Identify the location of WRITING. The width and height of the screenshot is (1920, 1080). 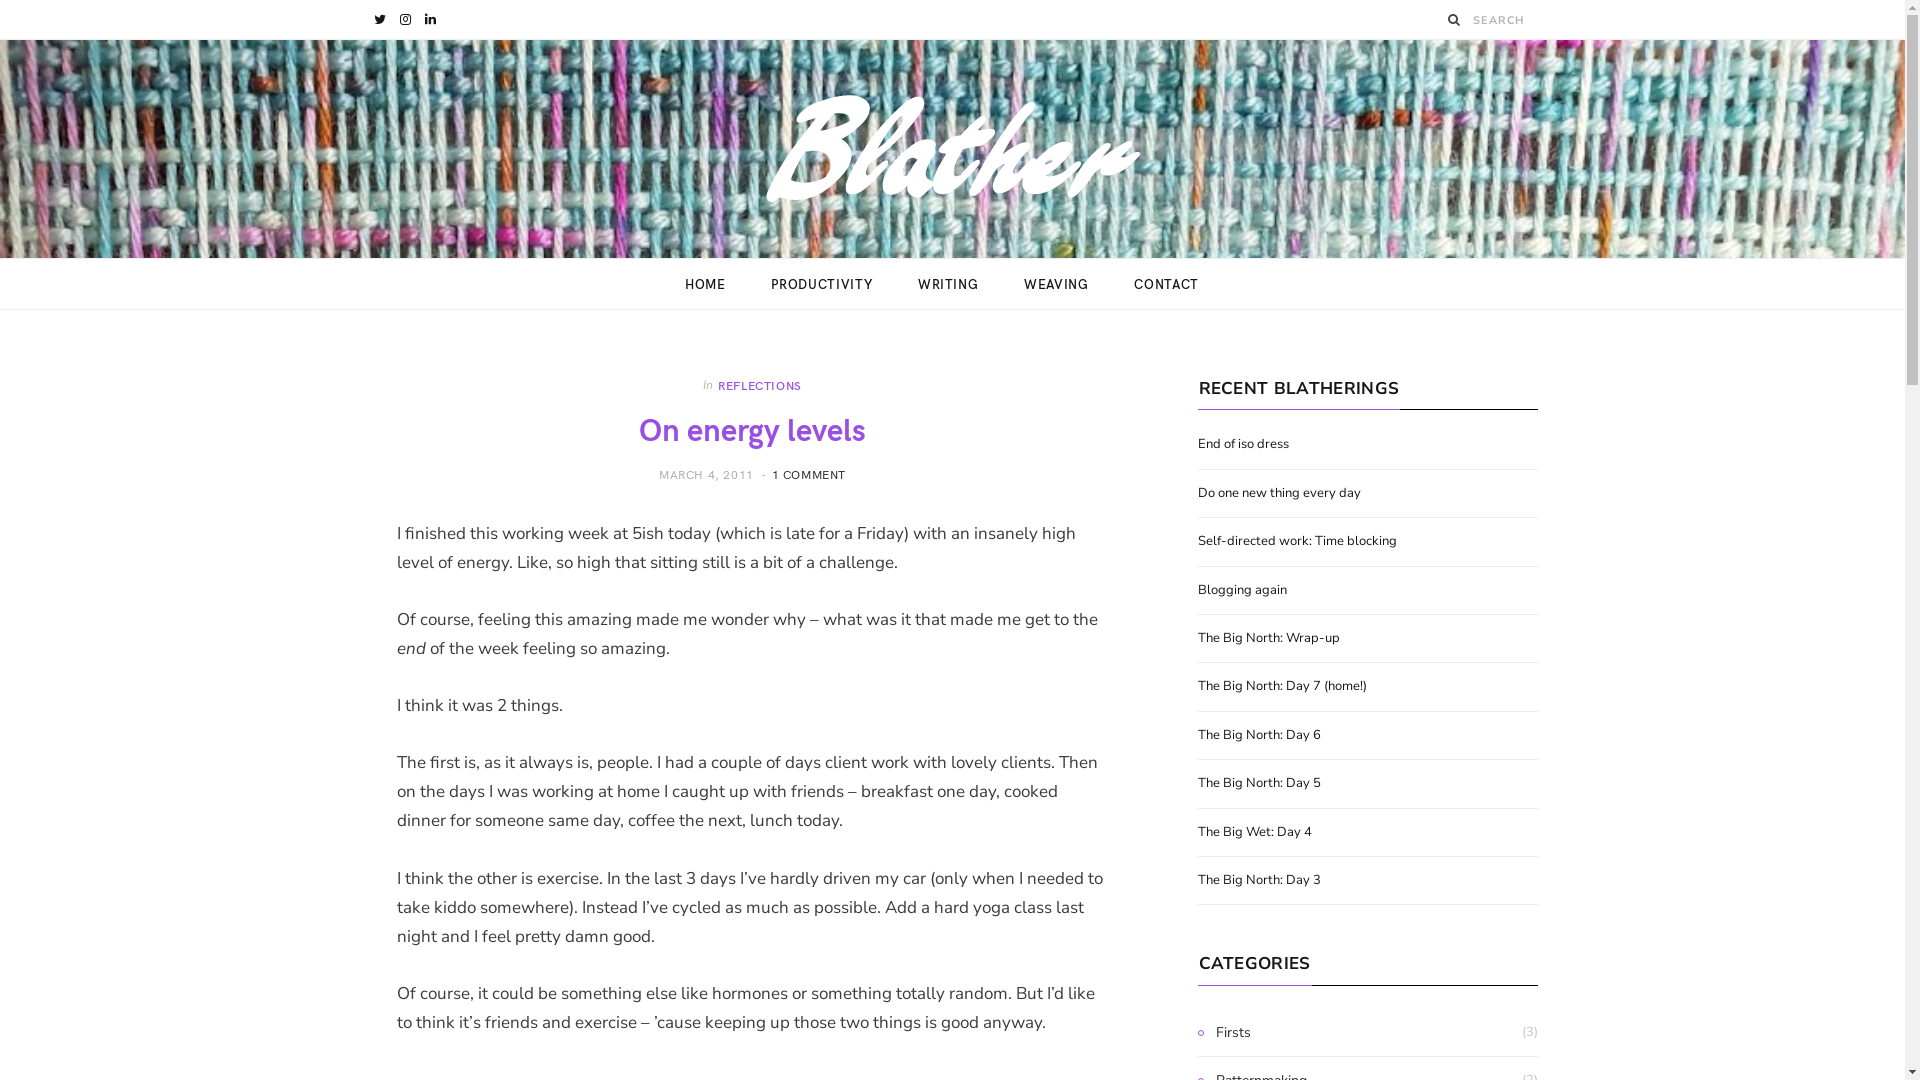
(948, 284).